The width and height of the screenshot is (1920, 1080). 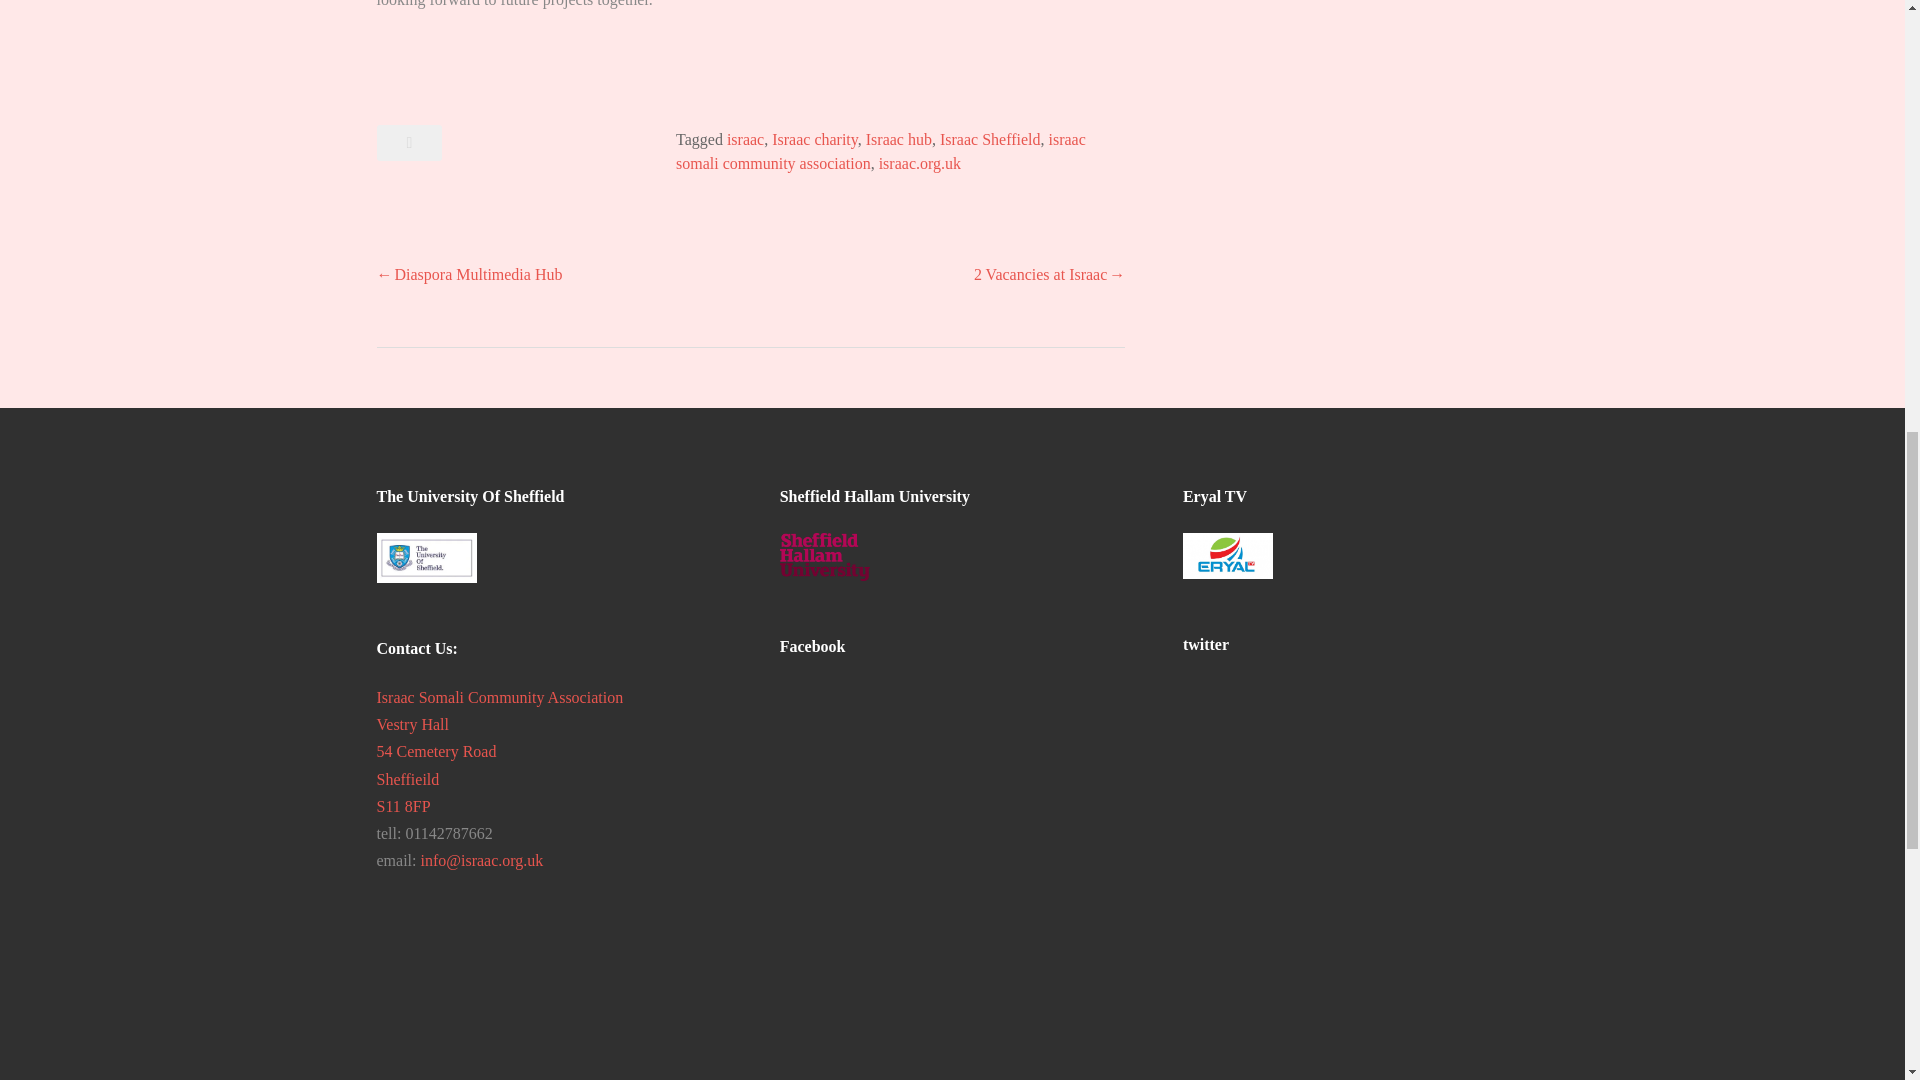 I want to click on Israac Sheffield, so click(x=990, y=138).